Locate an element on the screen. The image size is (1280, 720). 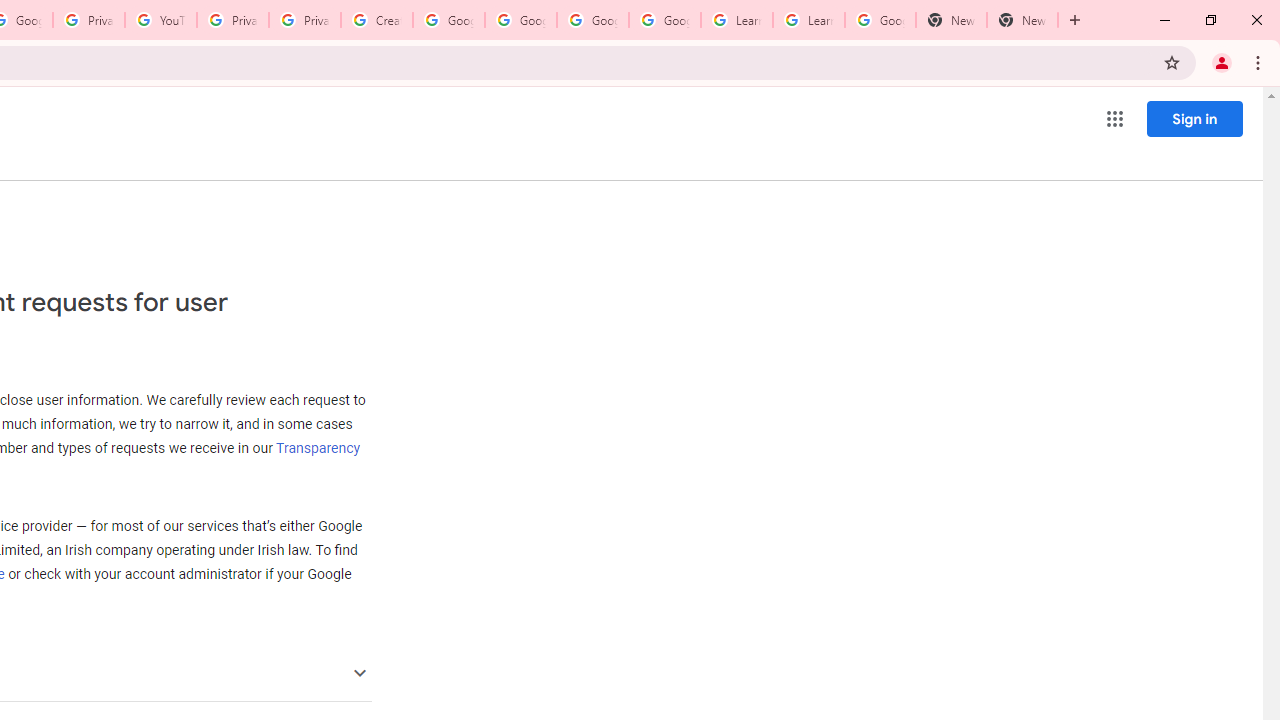
Google Account Help is located at coordinates (520, 20).